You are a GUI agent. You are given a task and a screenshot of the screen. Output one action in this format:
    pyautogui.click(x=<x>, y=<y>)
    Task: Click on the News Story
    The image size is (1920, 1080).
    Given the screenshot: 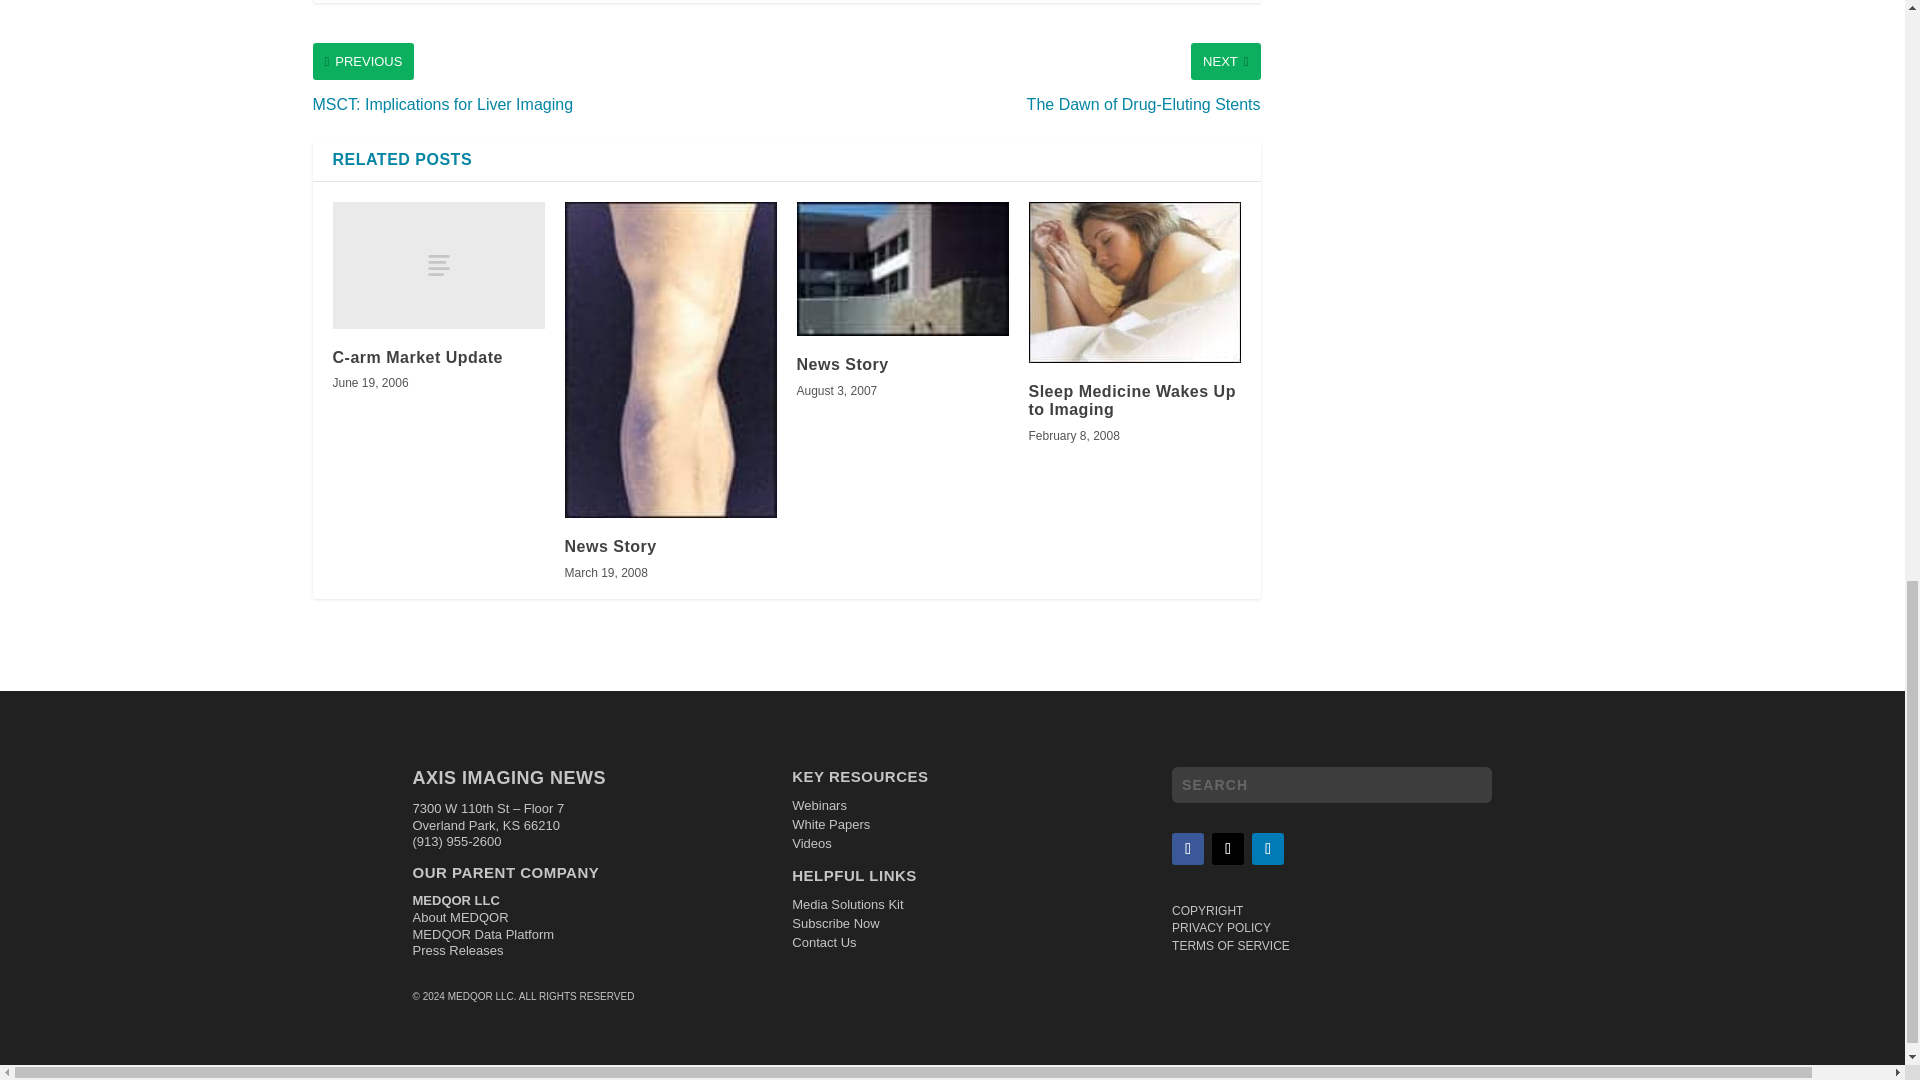 What is the action you would take?
    pyautogui.click(x=902, y=268)
    